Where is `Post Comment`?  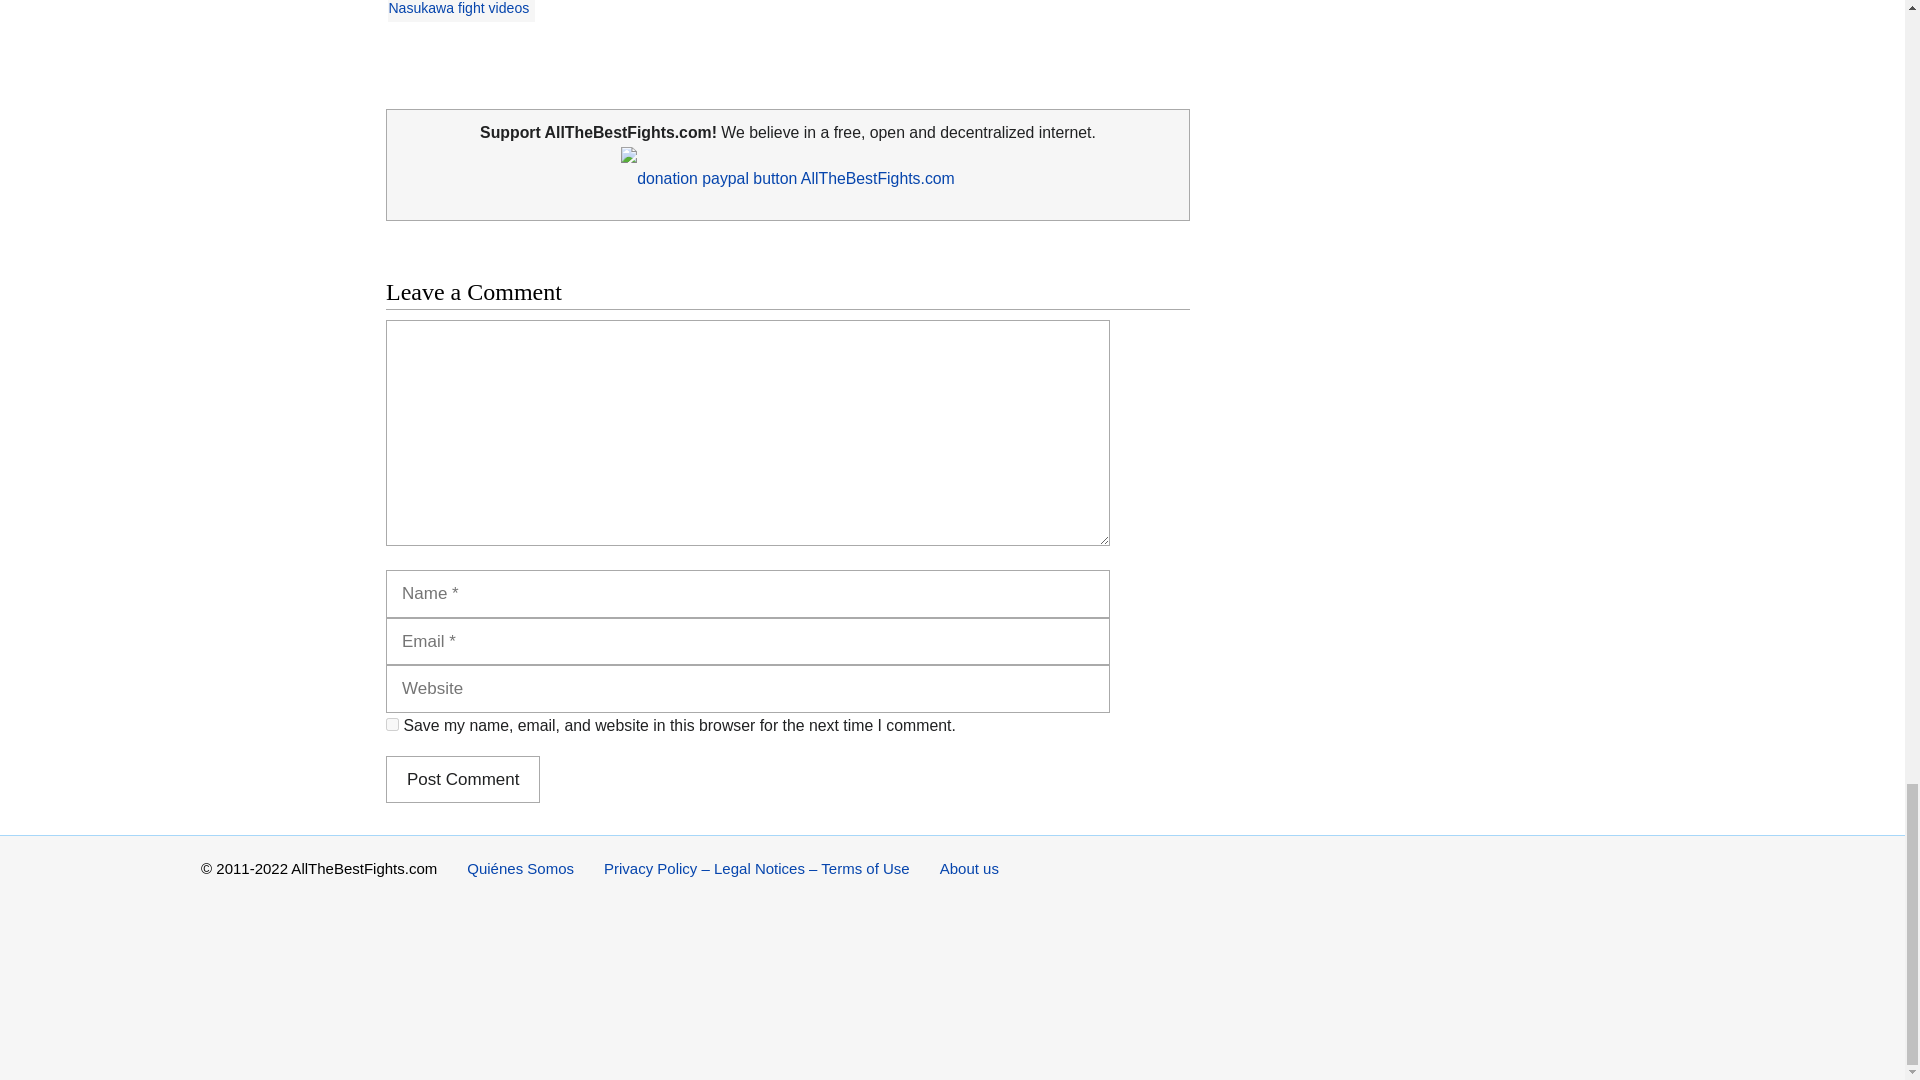 Post Comment is located at coordinates (462, 780).